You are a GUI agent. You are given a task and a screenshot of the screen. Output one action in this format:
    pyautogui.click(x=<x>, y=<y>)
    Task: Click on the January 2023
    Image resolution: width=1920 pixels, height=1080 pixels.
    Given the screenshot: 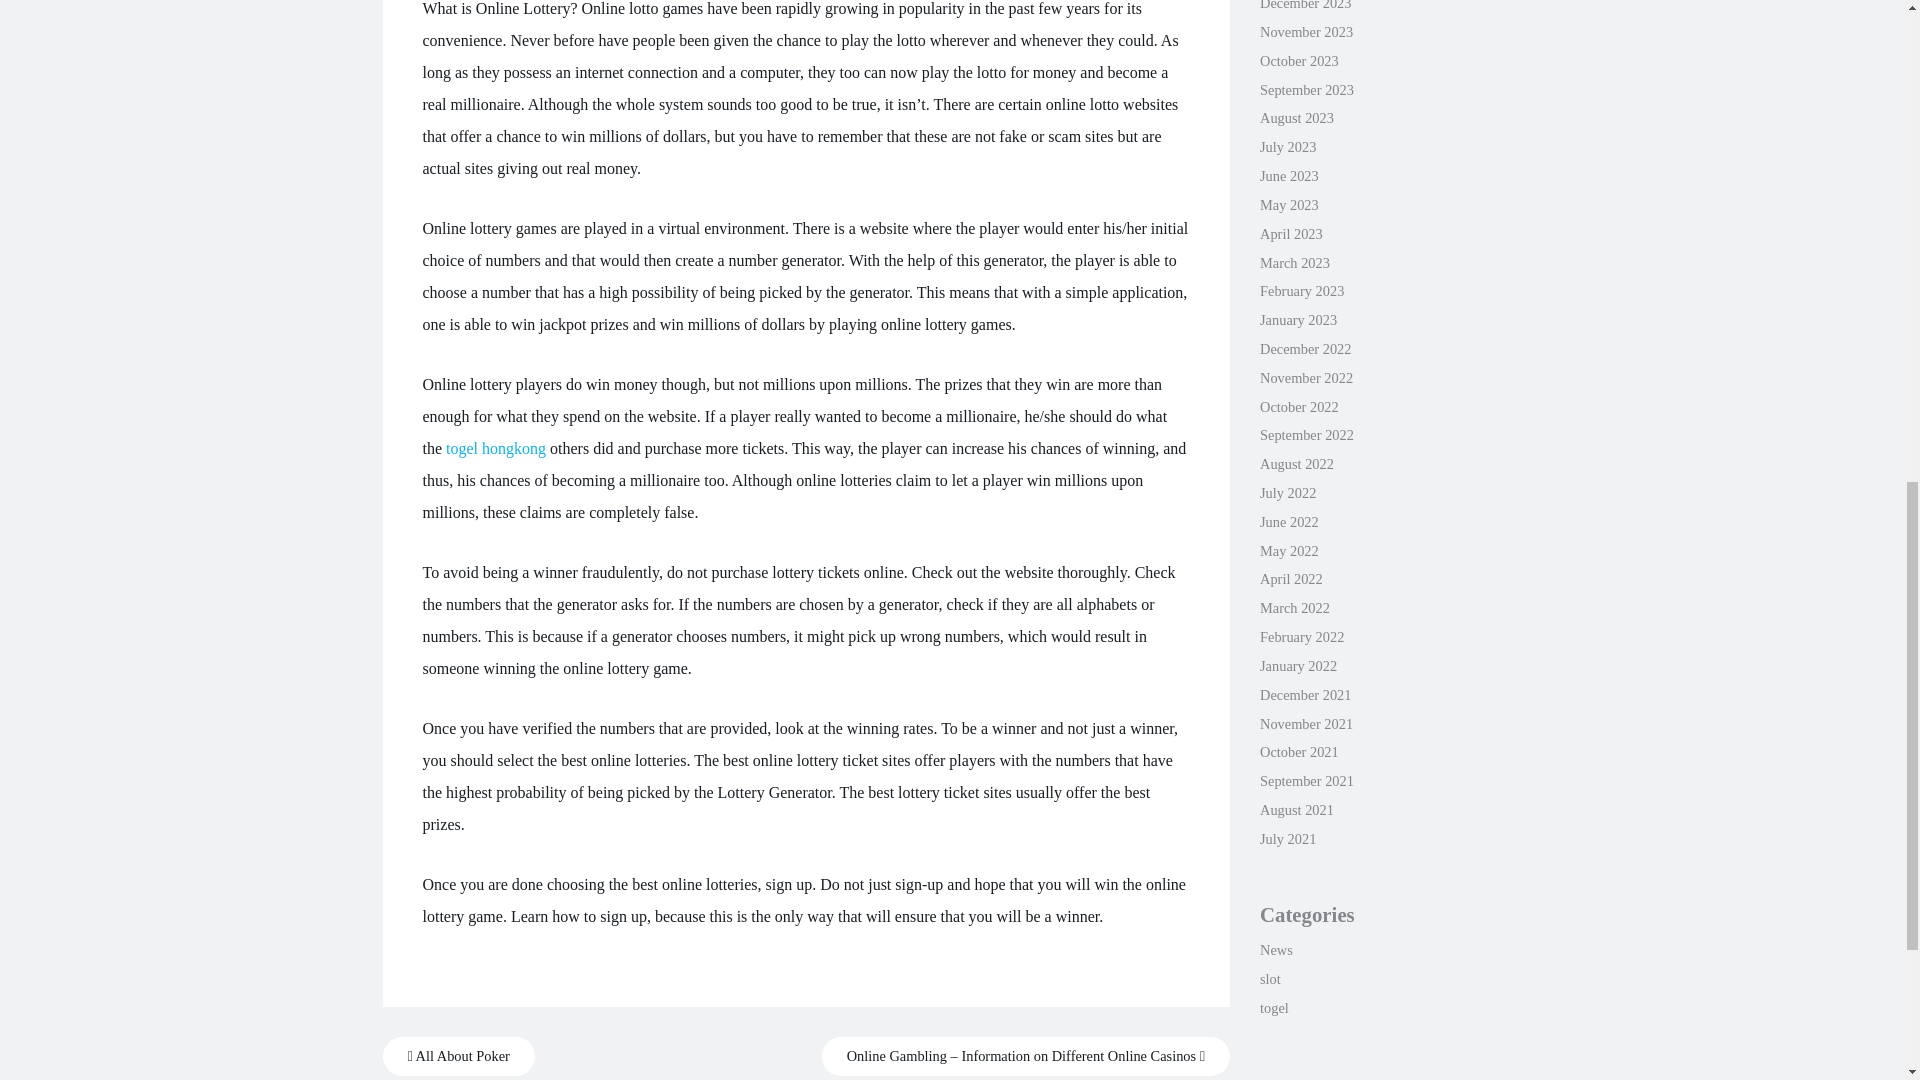 What is the action you would take?
    pyautogui.click(x=1298, y=320)
    